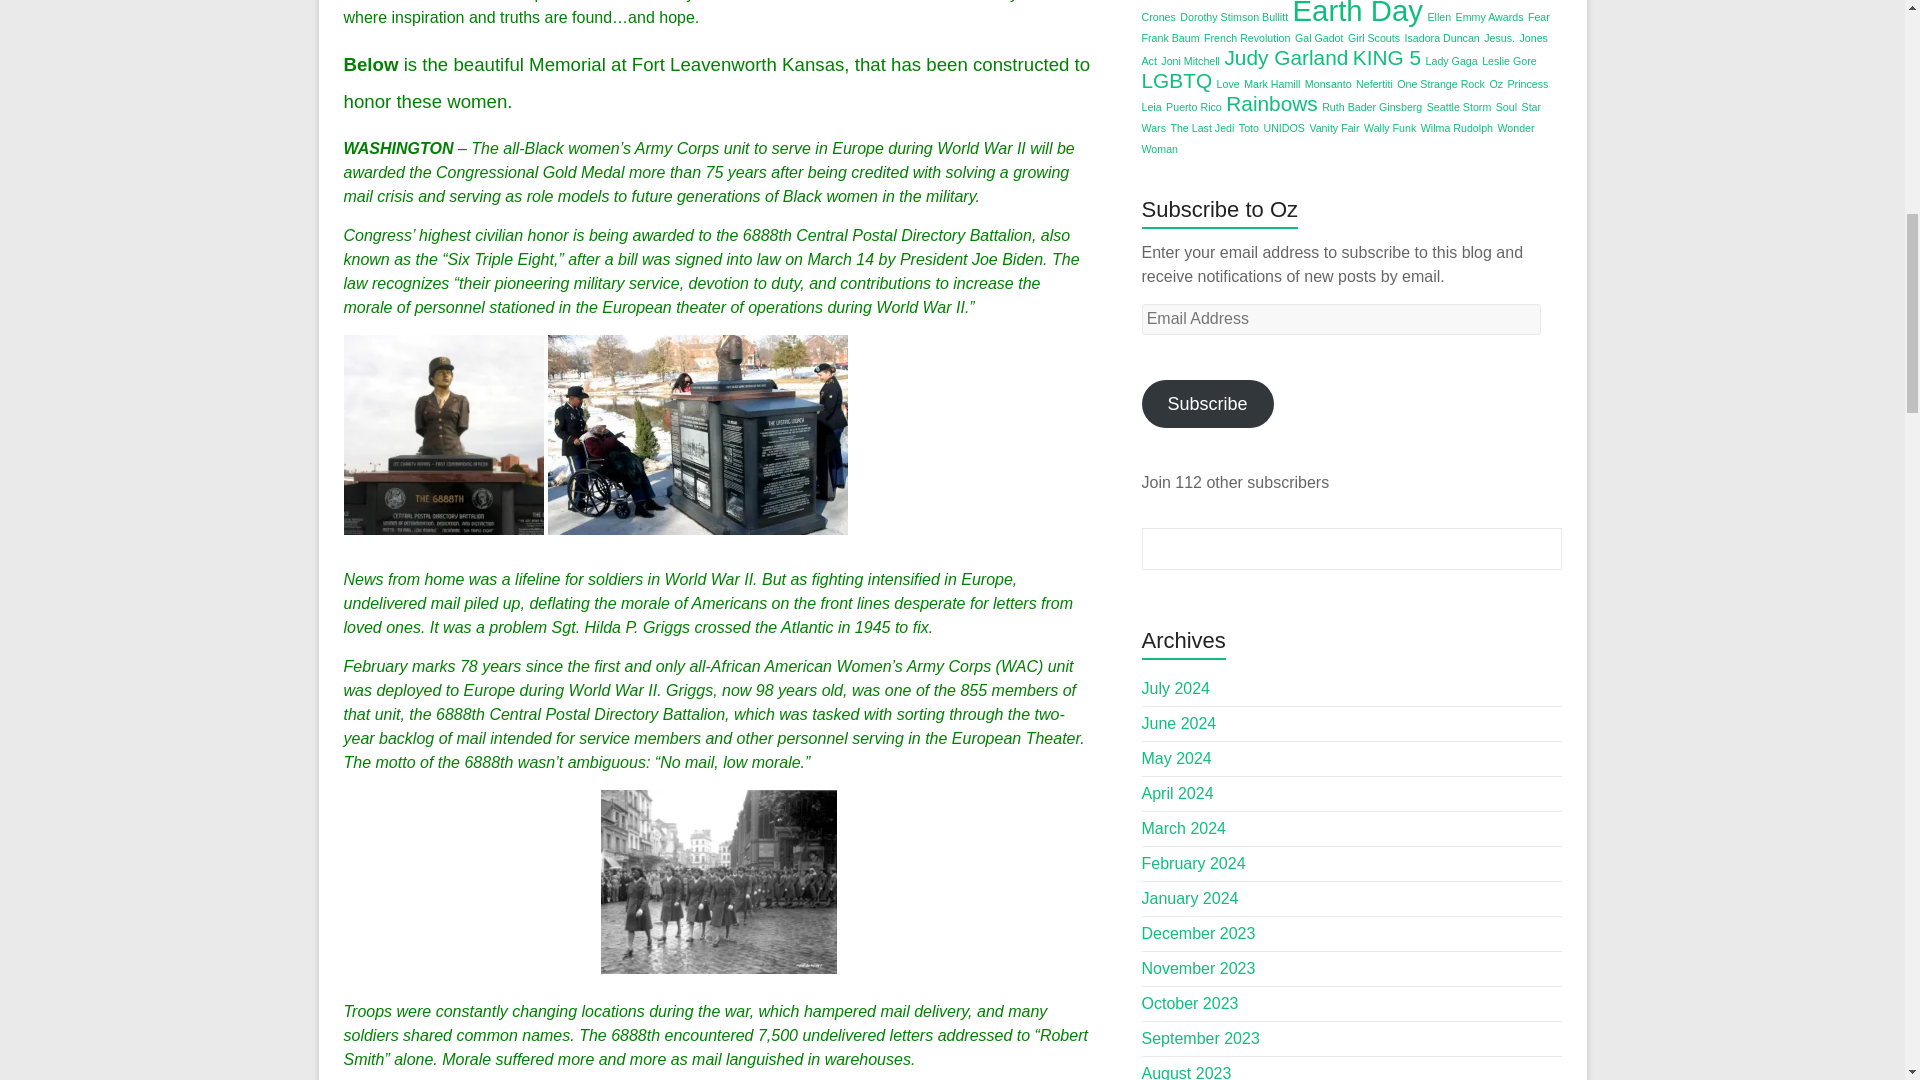 Image resolution: width=1920 pixels, height=1080 pixels. Describe the element at coordinates (971, 258) in the screenshot. I see `President Joe Biden` at that location.